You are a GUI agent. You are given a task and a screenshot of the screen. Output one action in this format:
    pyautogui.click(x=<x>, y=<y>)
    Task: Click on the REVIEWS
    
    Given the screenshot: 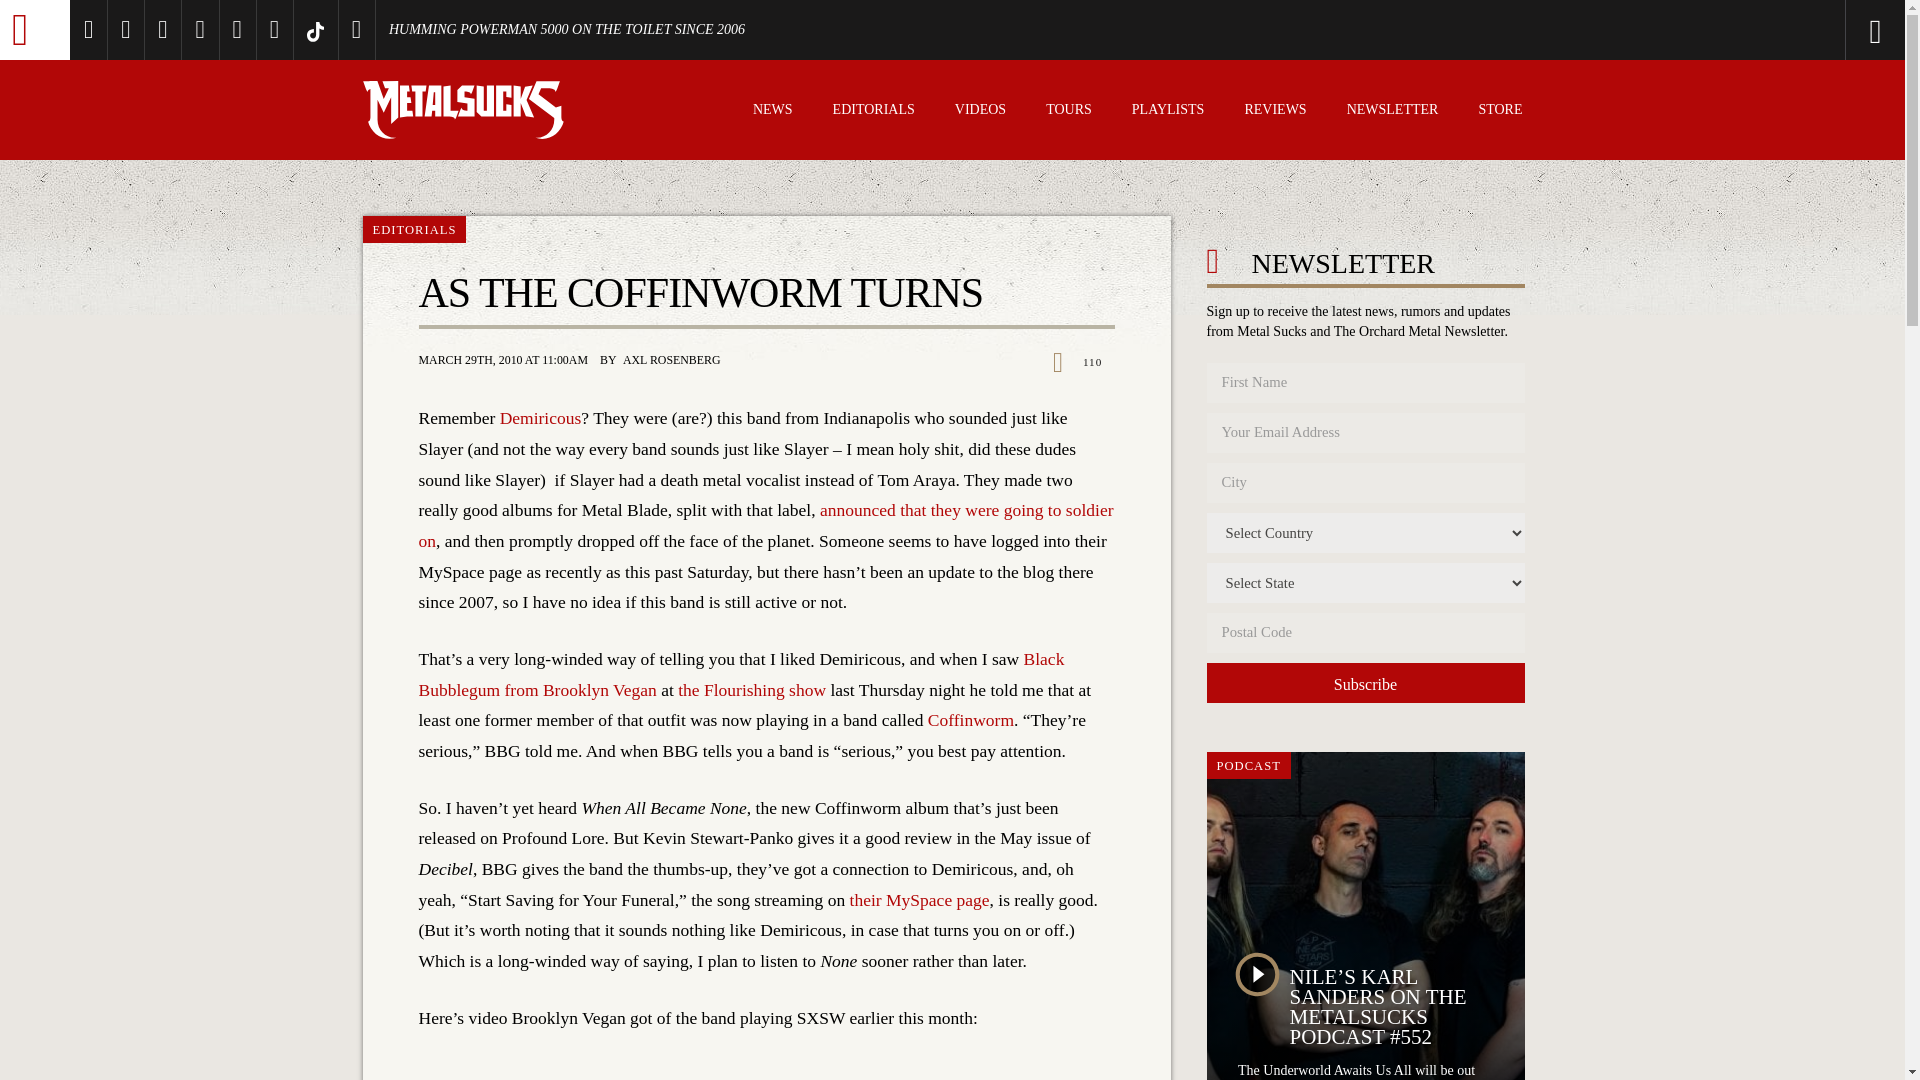 What is the action you would take?
    pyautogui.click(x=1274, y=112)
    